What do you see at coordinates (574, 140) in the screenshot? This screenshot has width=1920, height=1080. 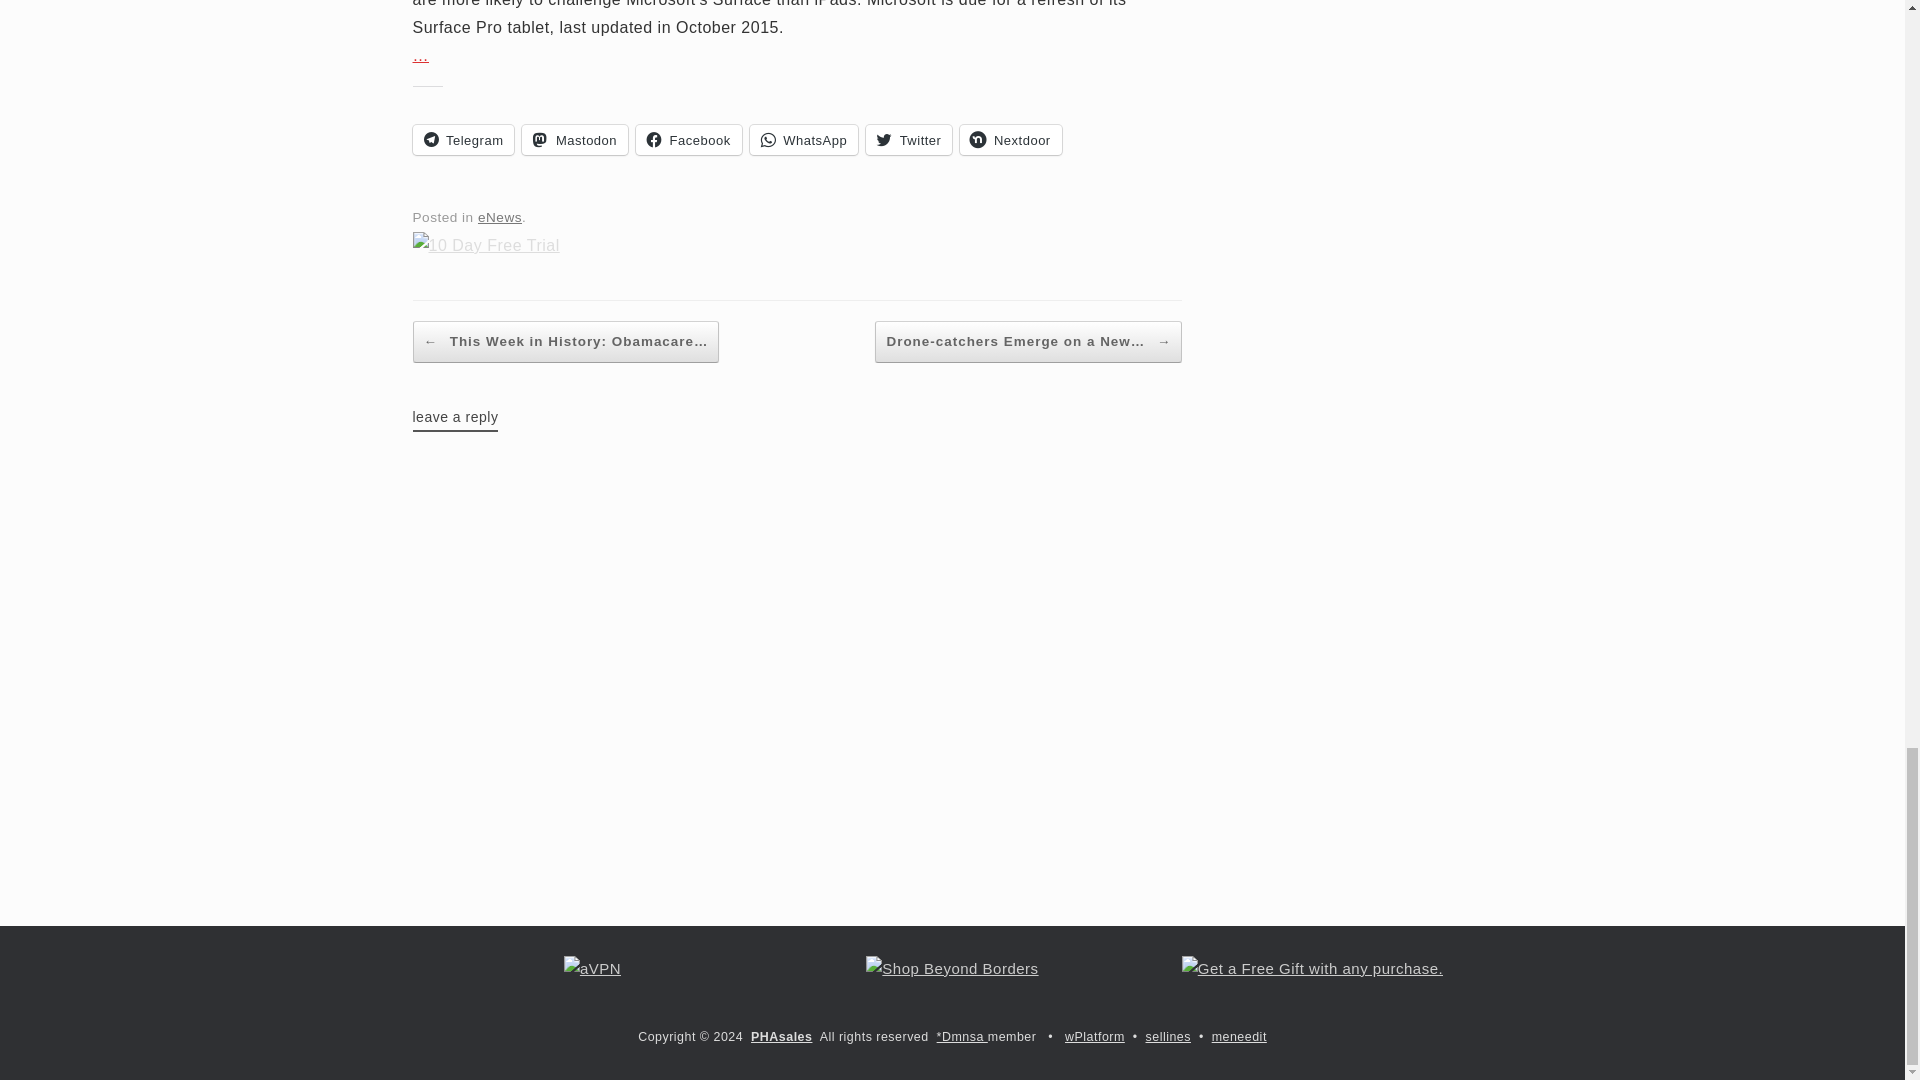 I see `Mastodon` at bounding box center [574, 140].